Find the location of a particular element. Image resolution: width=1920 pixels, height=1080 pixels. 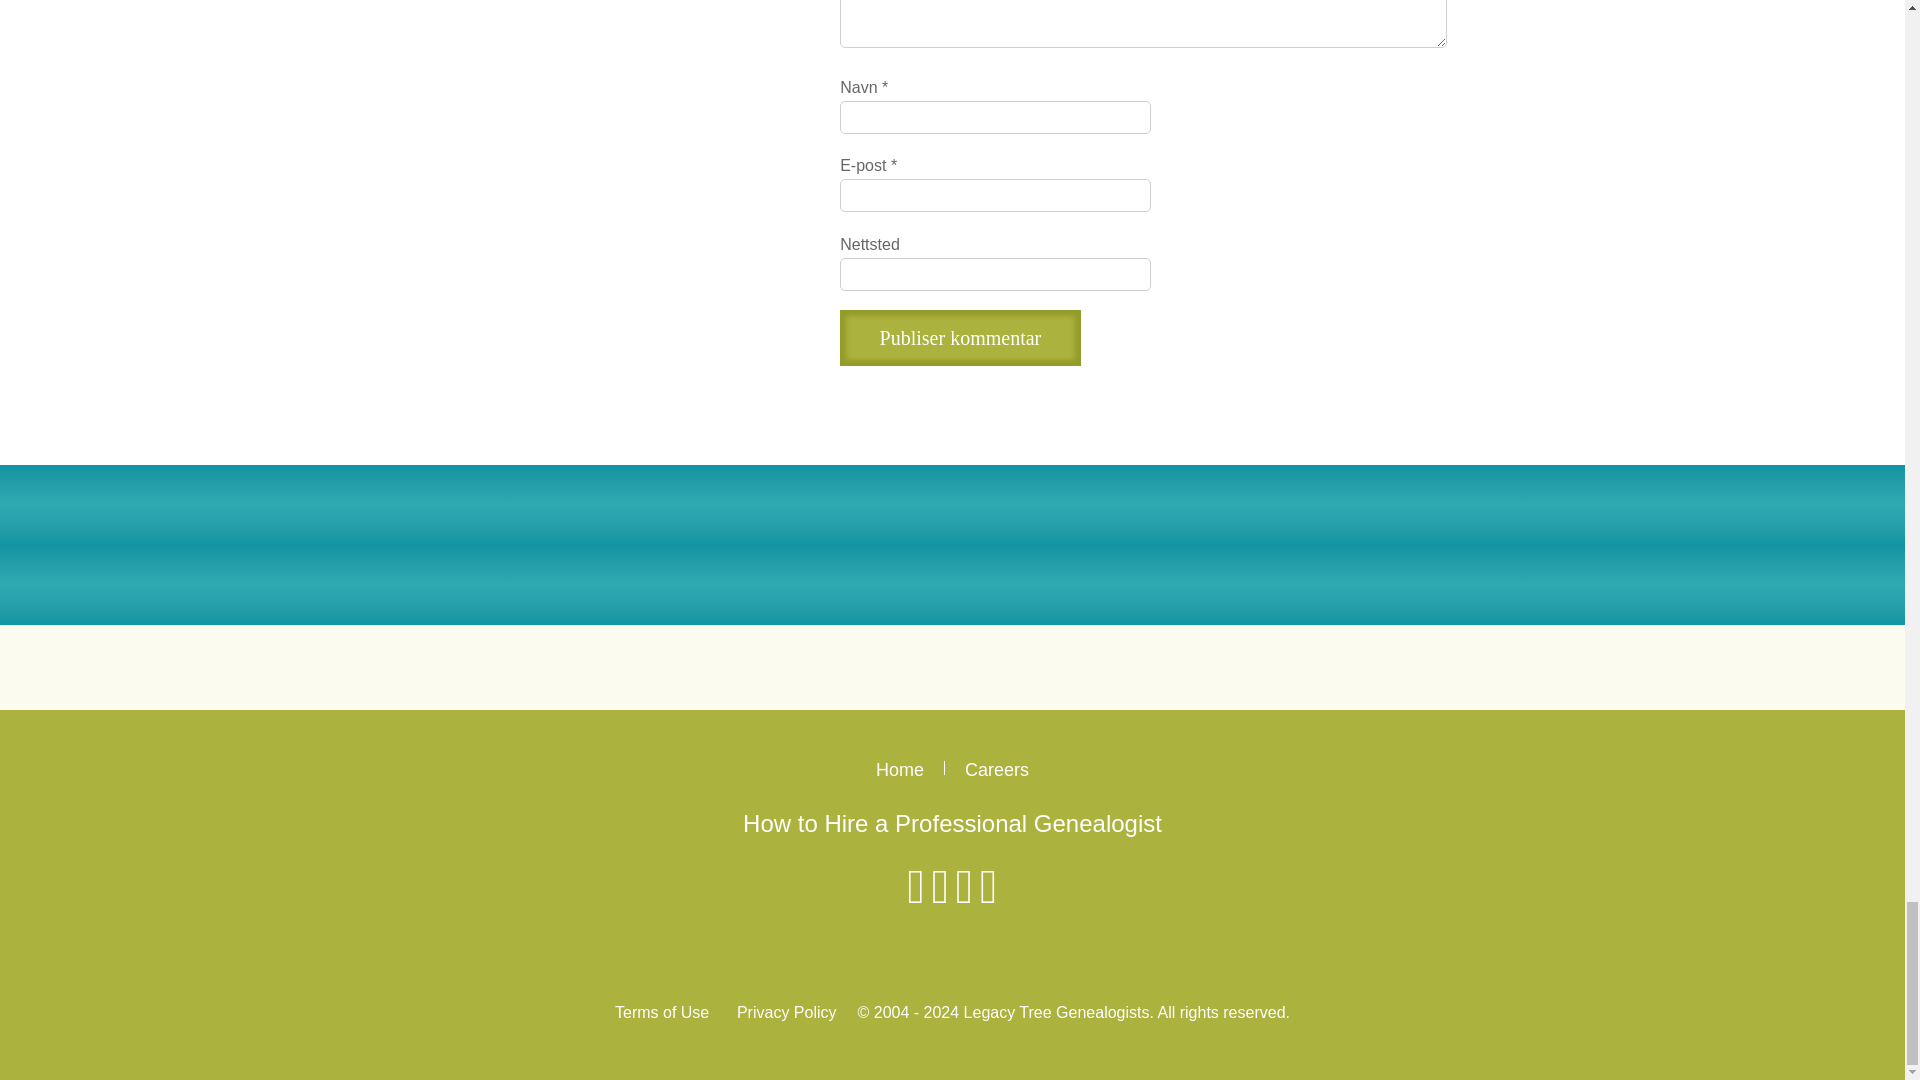

Publiser kommentar is located at coordinates (960, 338).